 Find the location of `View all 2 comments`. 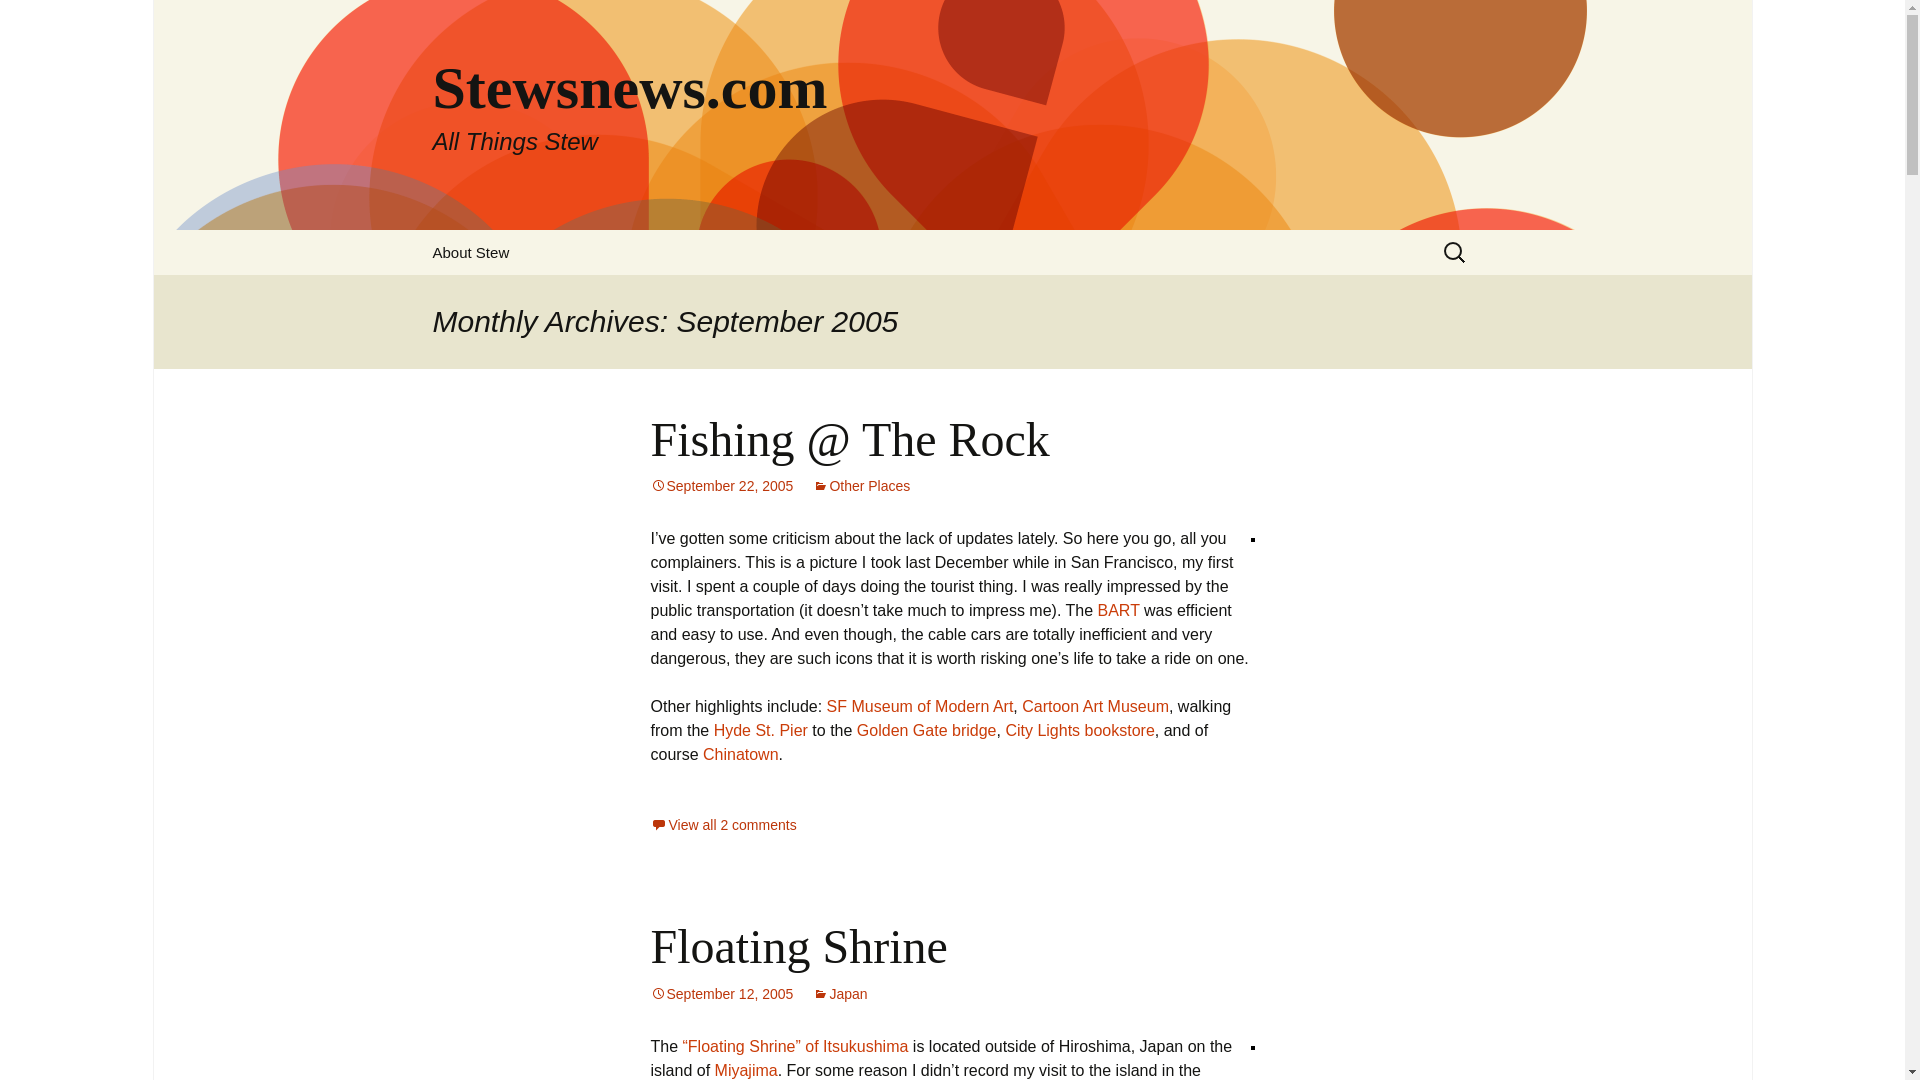

View all 2 comments is located at coordinates (1119, 610).